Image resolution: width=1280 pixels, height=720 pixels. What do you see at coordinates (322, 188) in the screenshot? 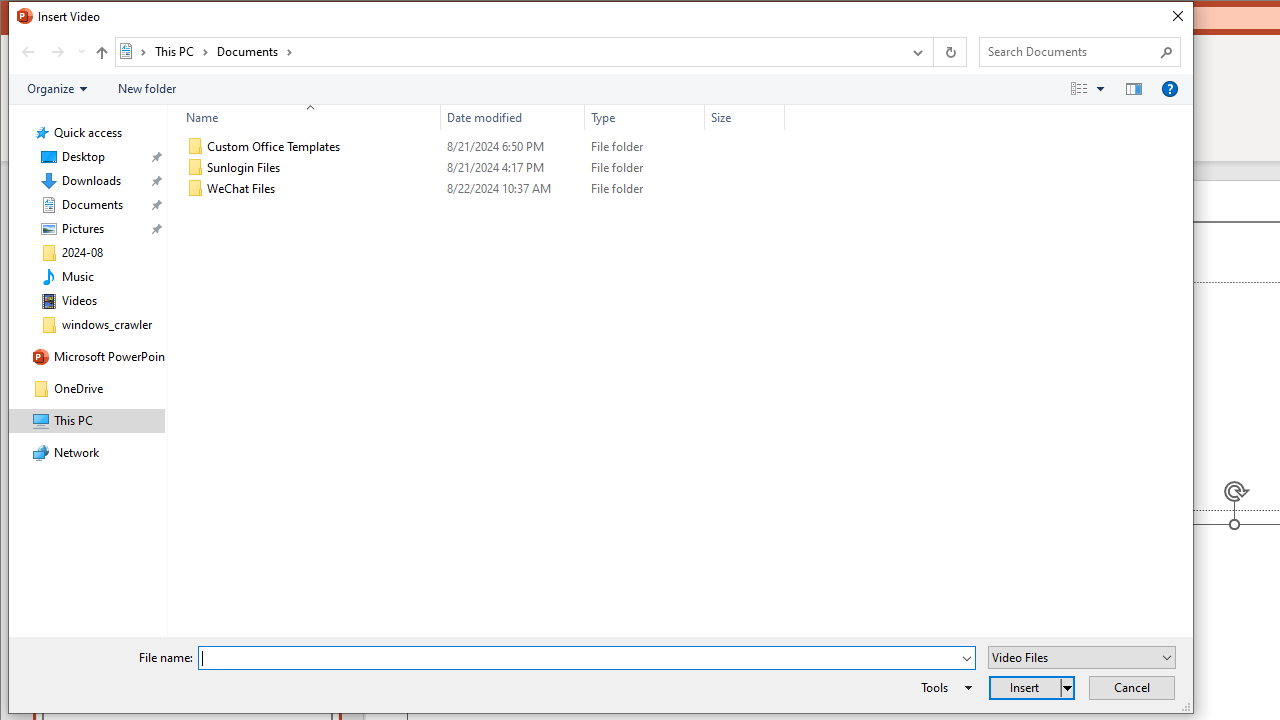
I see `Name` at bounding box center [322, 188].